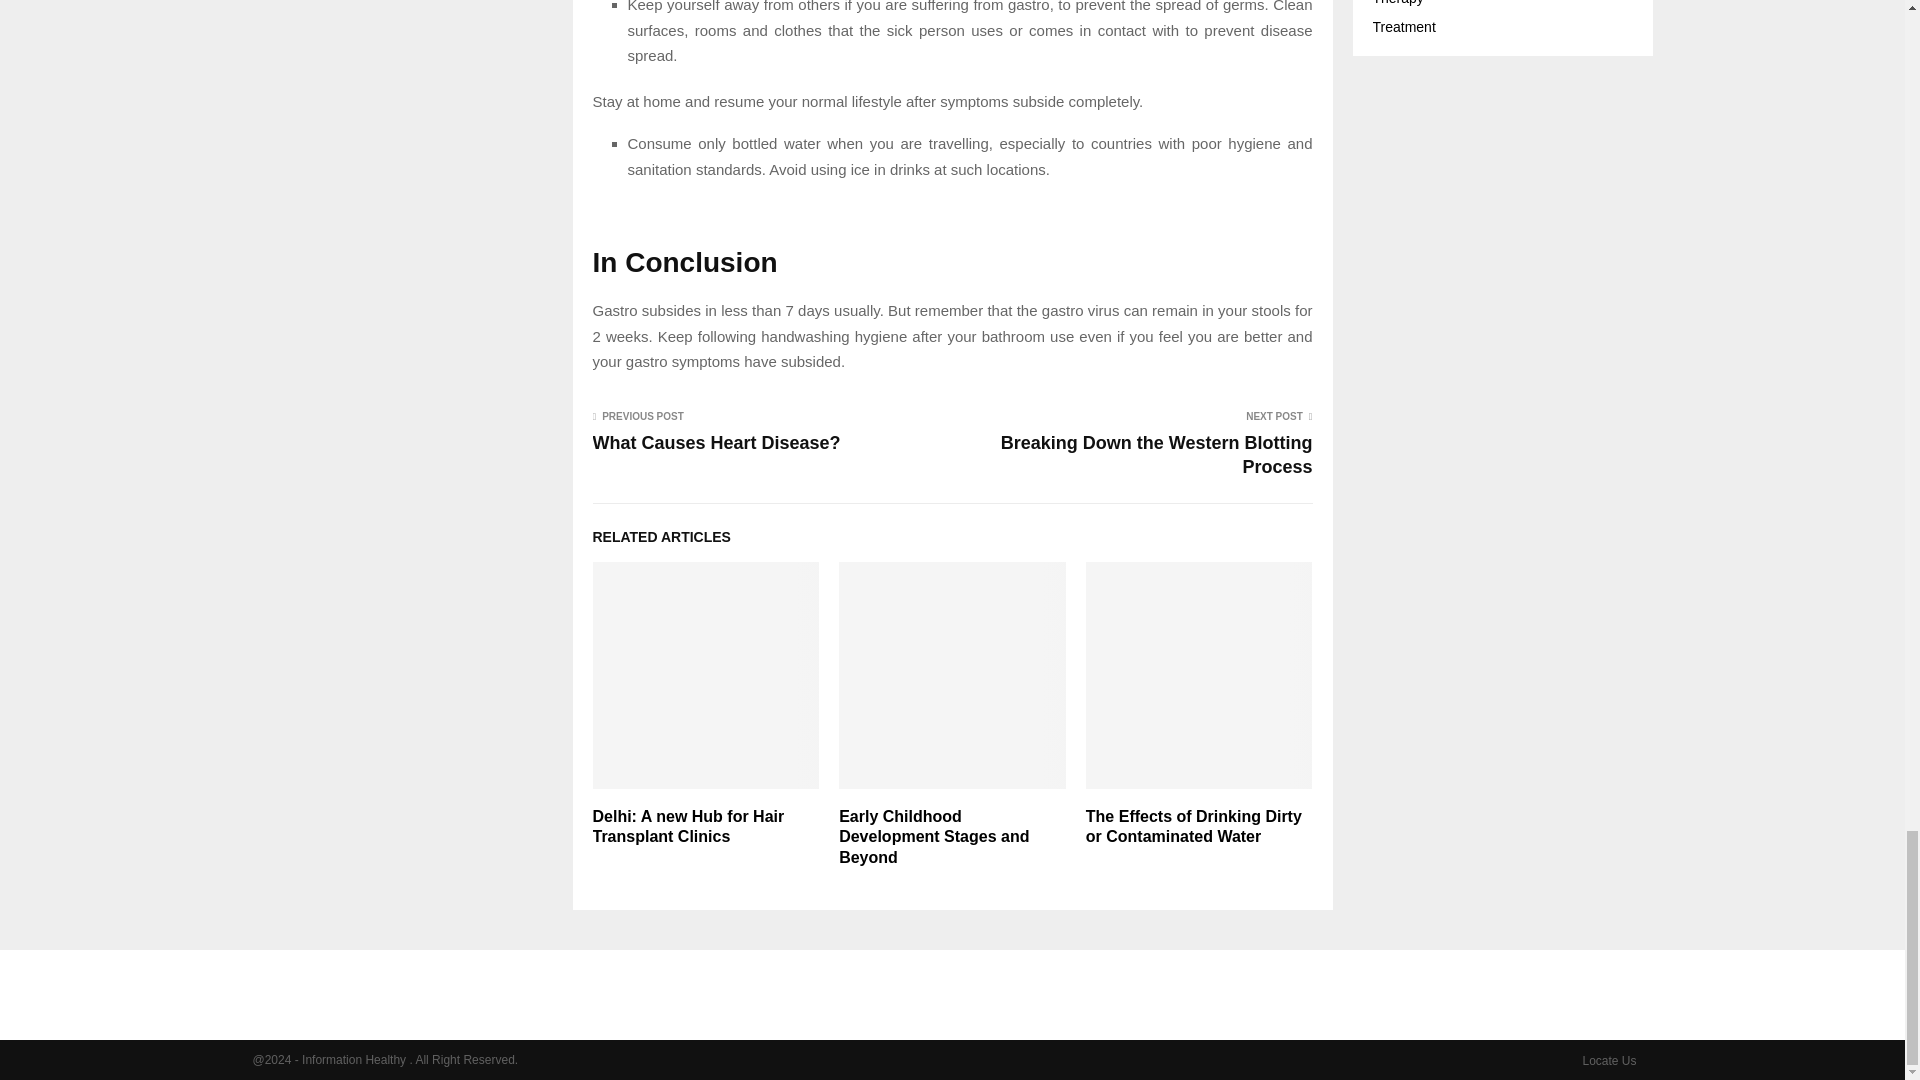 This screenshot has height=1080, width=1920. Describe the element at coordinates (1156, 455) in the screenshot. I see `Breaking Down the Western Blotting Process` at that location.